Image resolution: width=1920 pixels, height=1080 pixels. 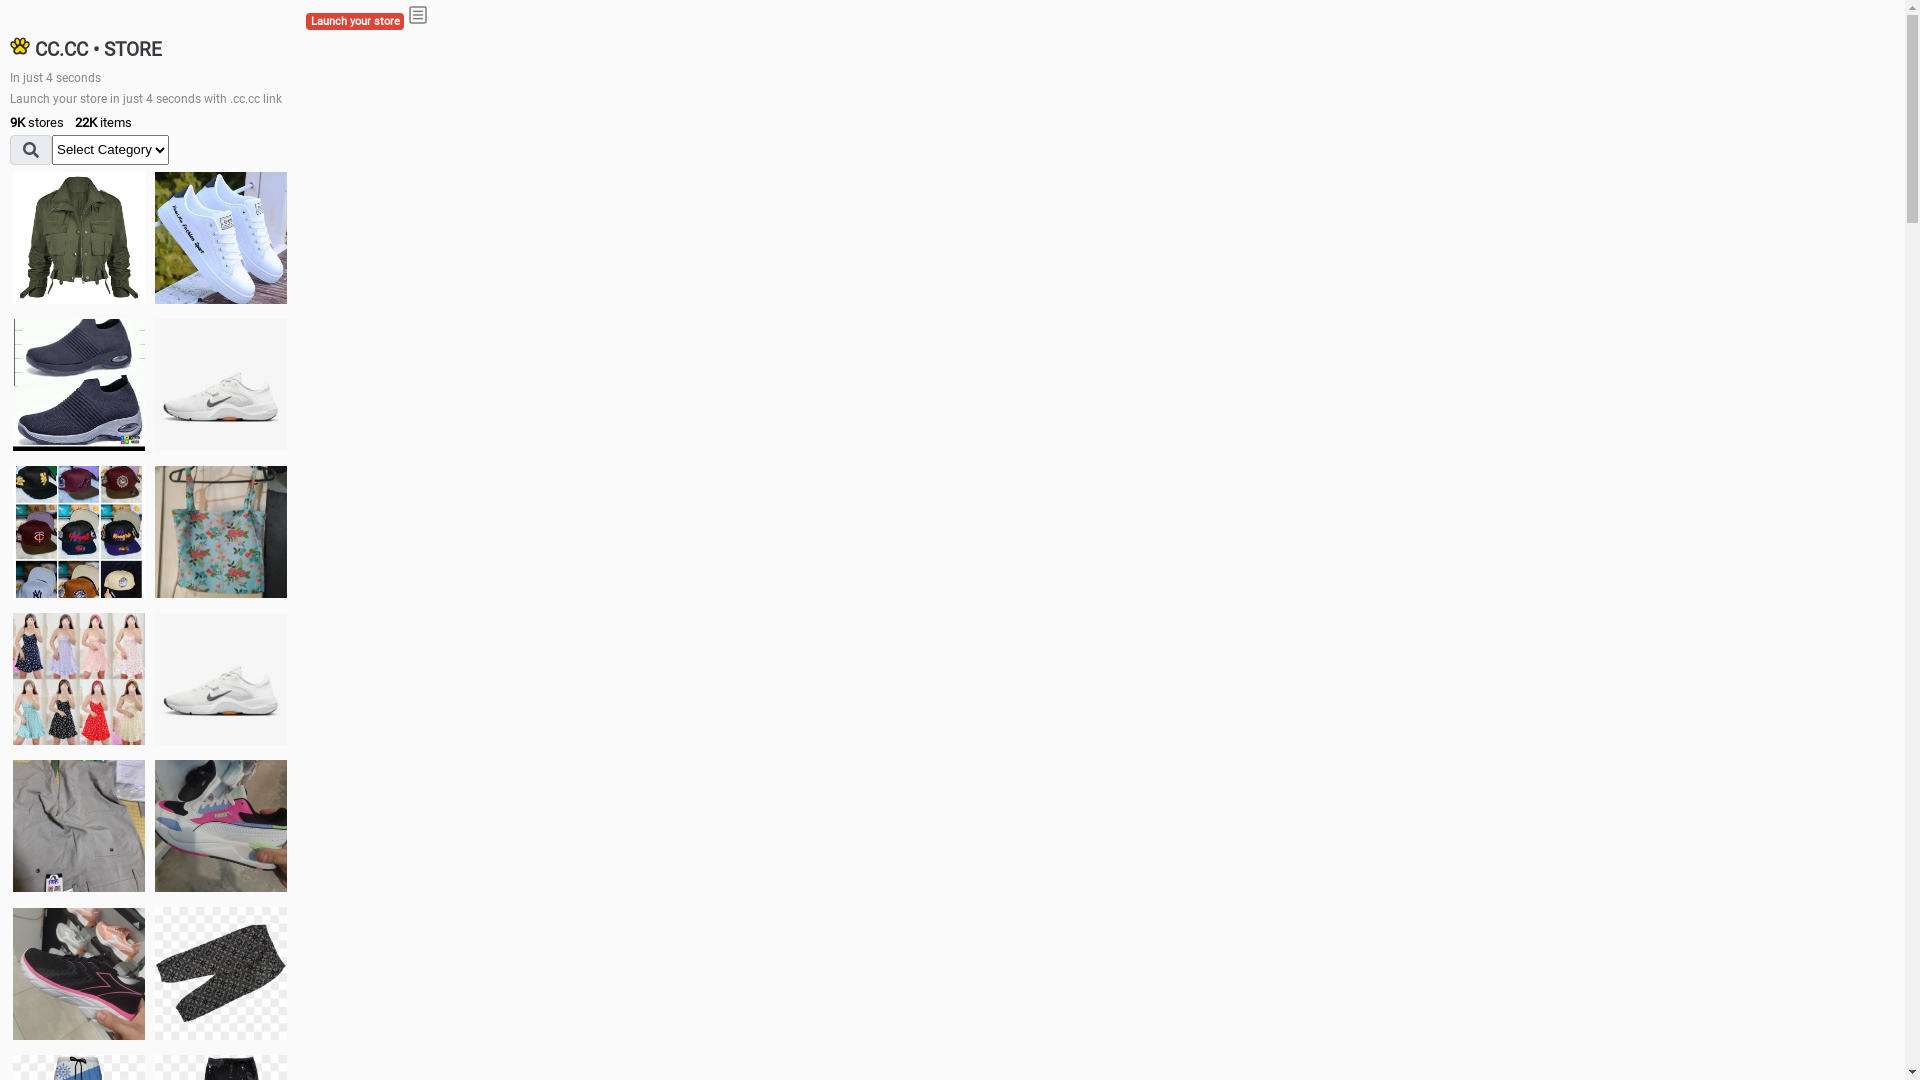 What do you see at coordinates (221, 826) in the screenshot?
I see `Zapatillas pumas` at bounding box center [221, 826].